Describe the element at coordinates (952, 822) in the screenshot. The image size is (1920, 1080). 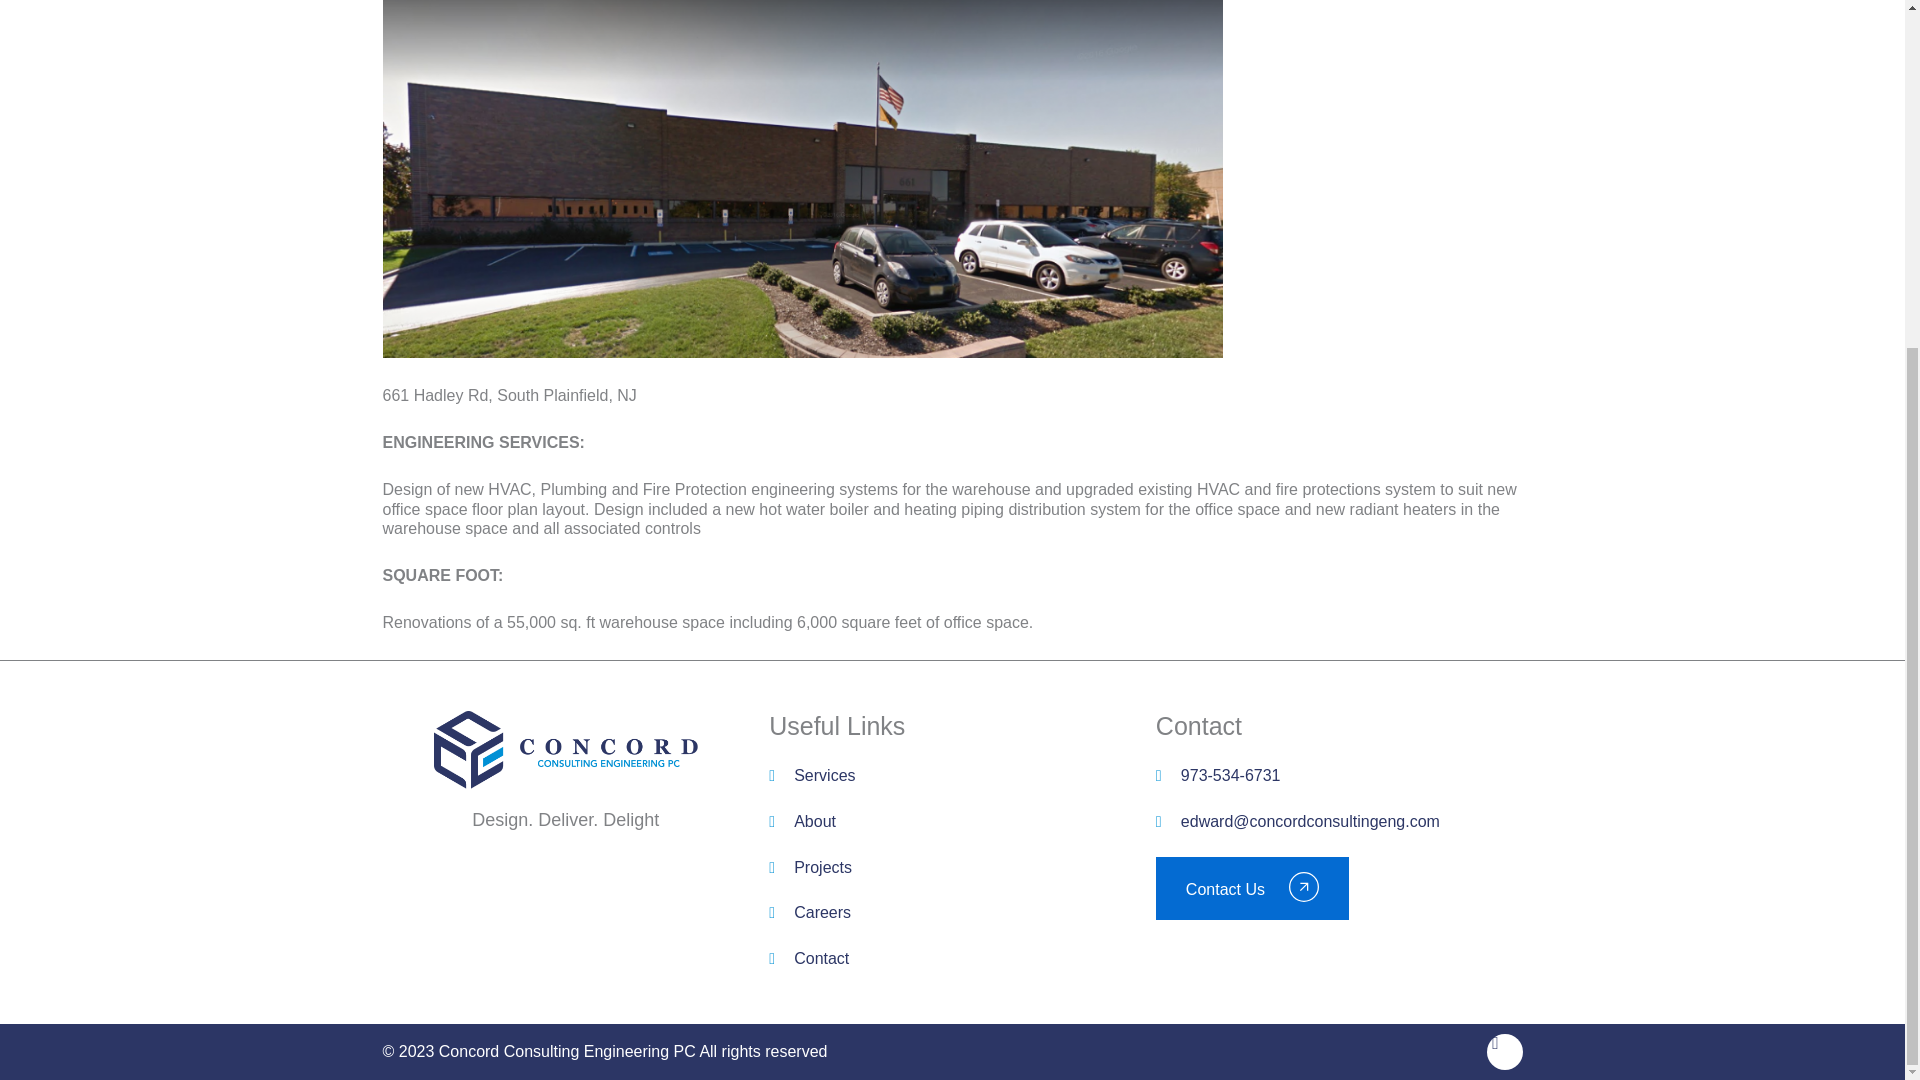
I see `About` at that location.